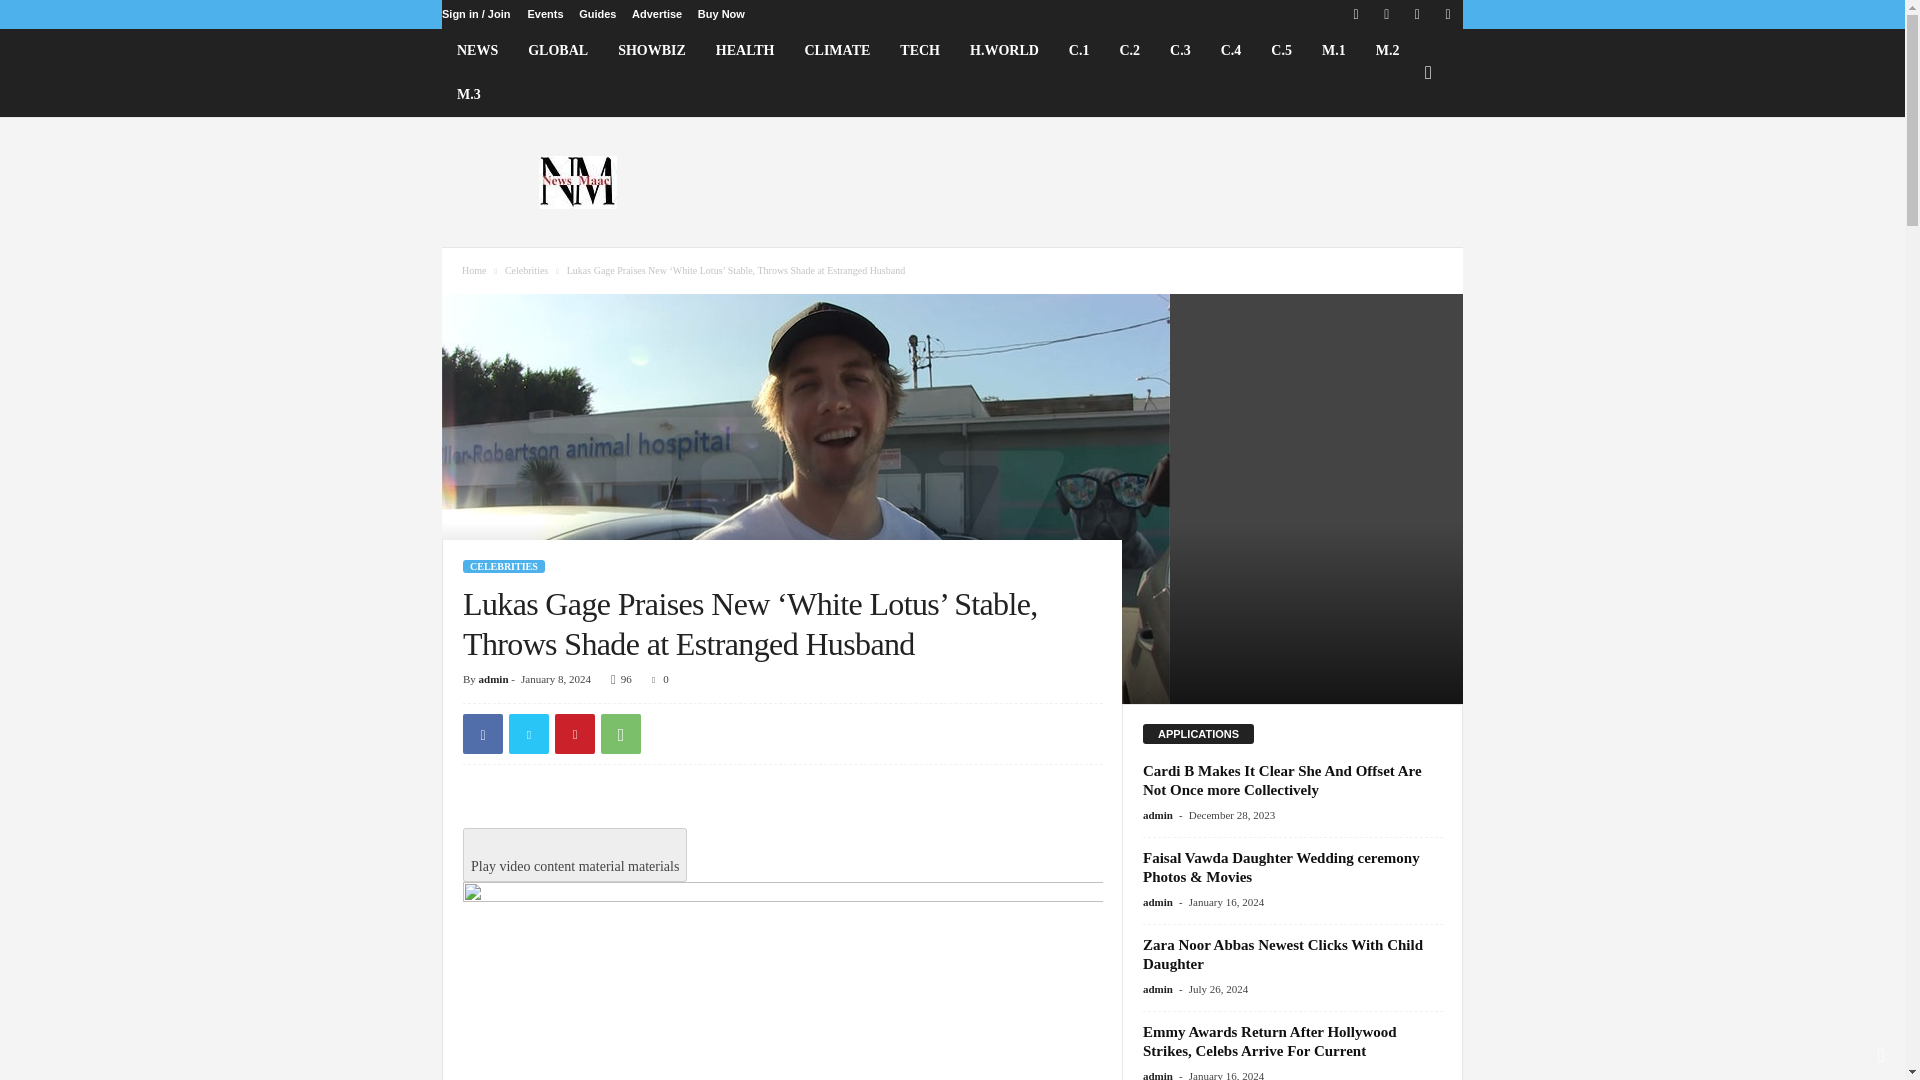 This screenshot has height=1080, width=1920. What do you see at coordinates (557, 51) in the screenshot?
I see `GLOBAL` at bounding box center [557, 51].